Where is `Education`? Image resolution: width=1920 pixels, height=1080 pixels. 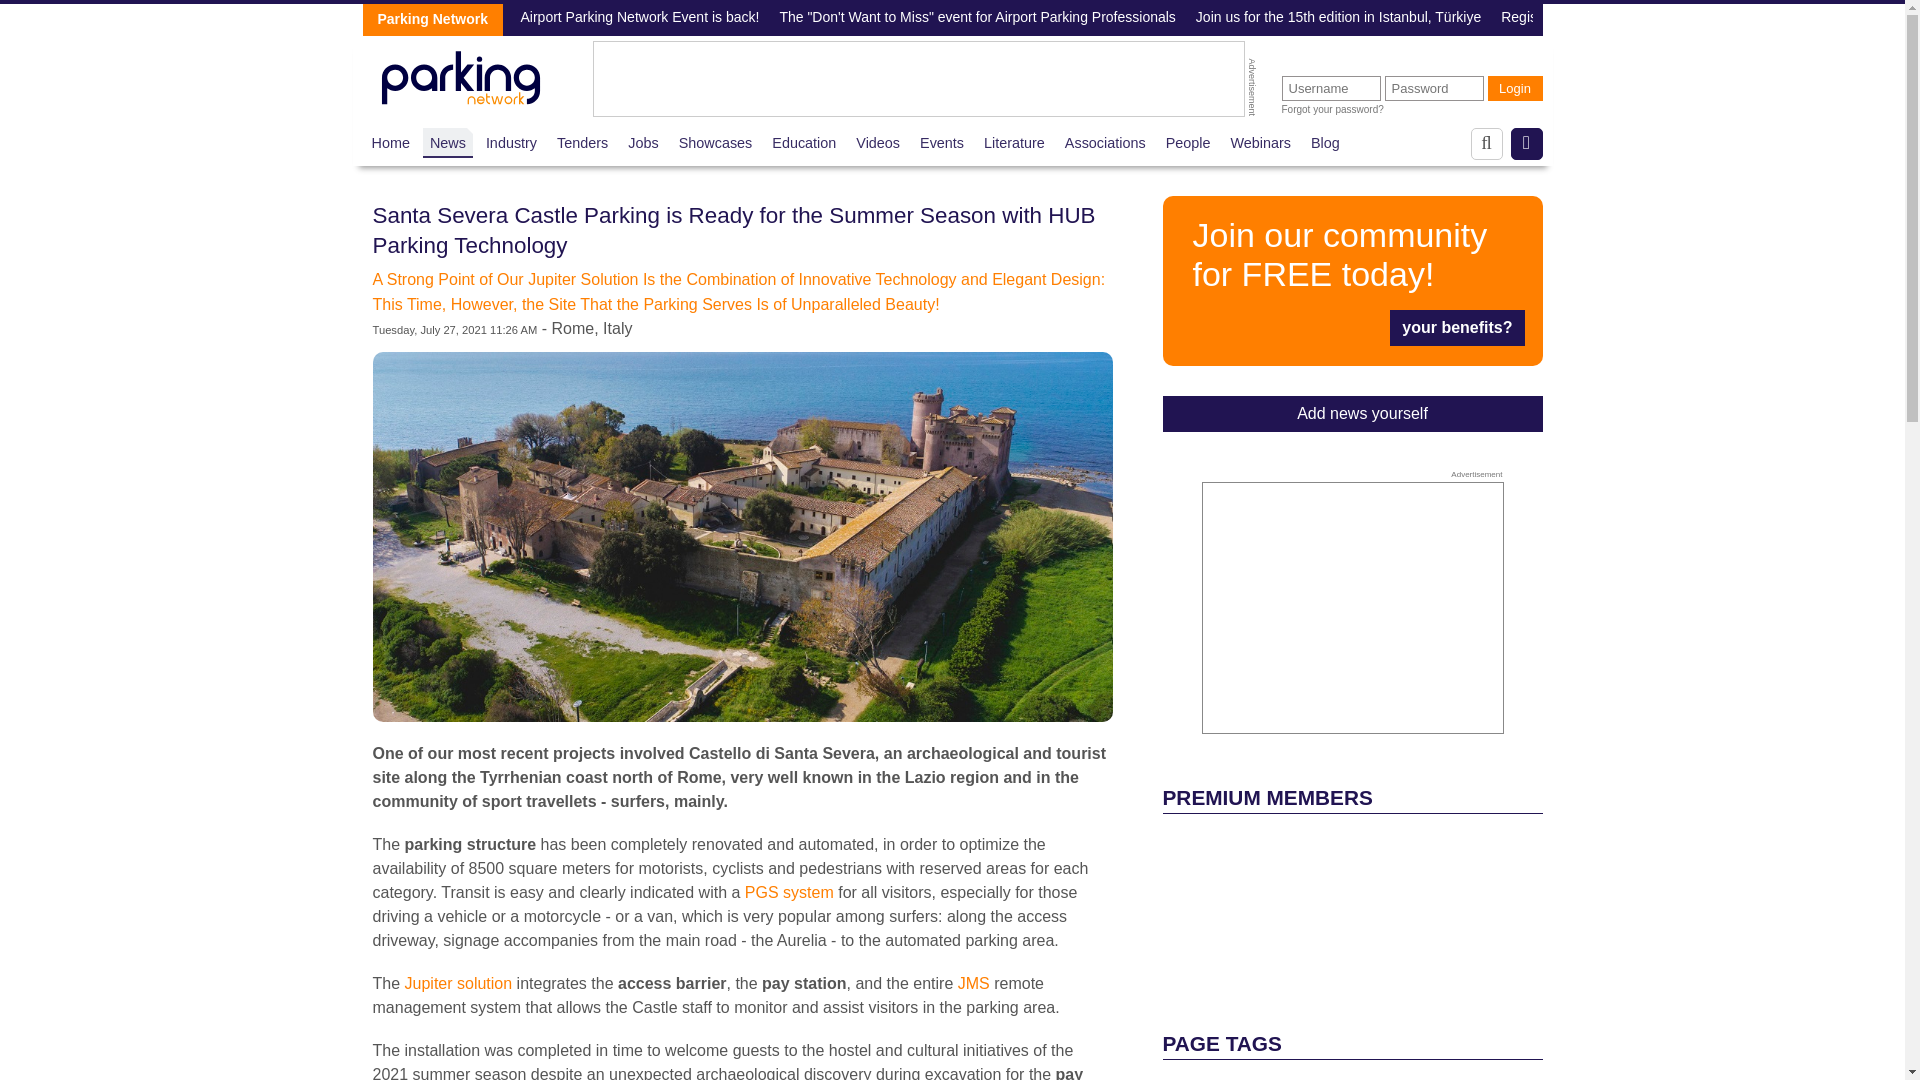 Education is located at coordinates (803, 142).